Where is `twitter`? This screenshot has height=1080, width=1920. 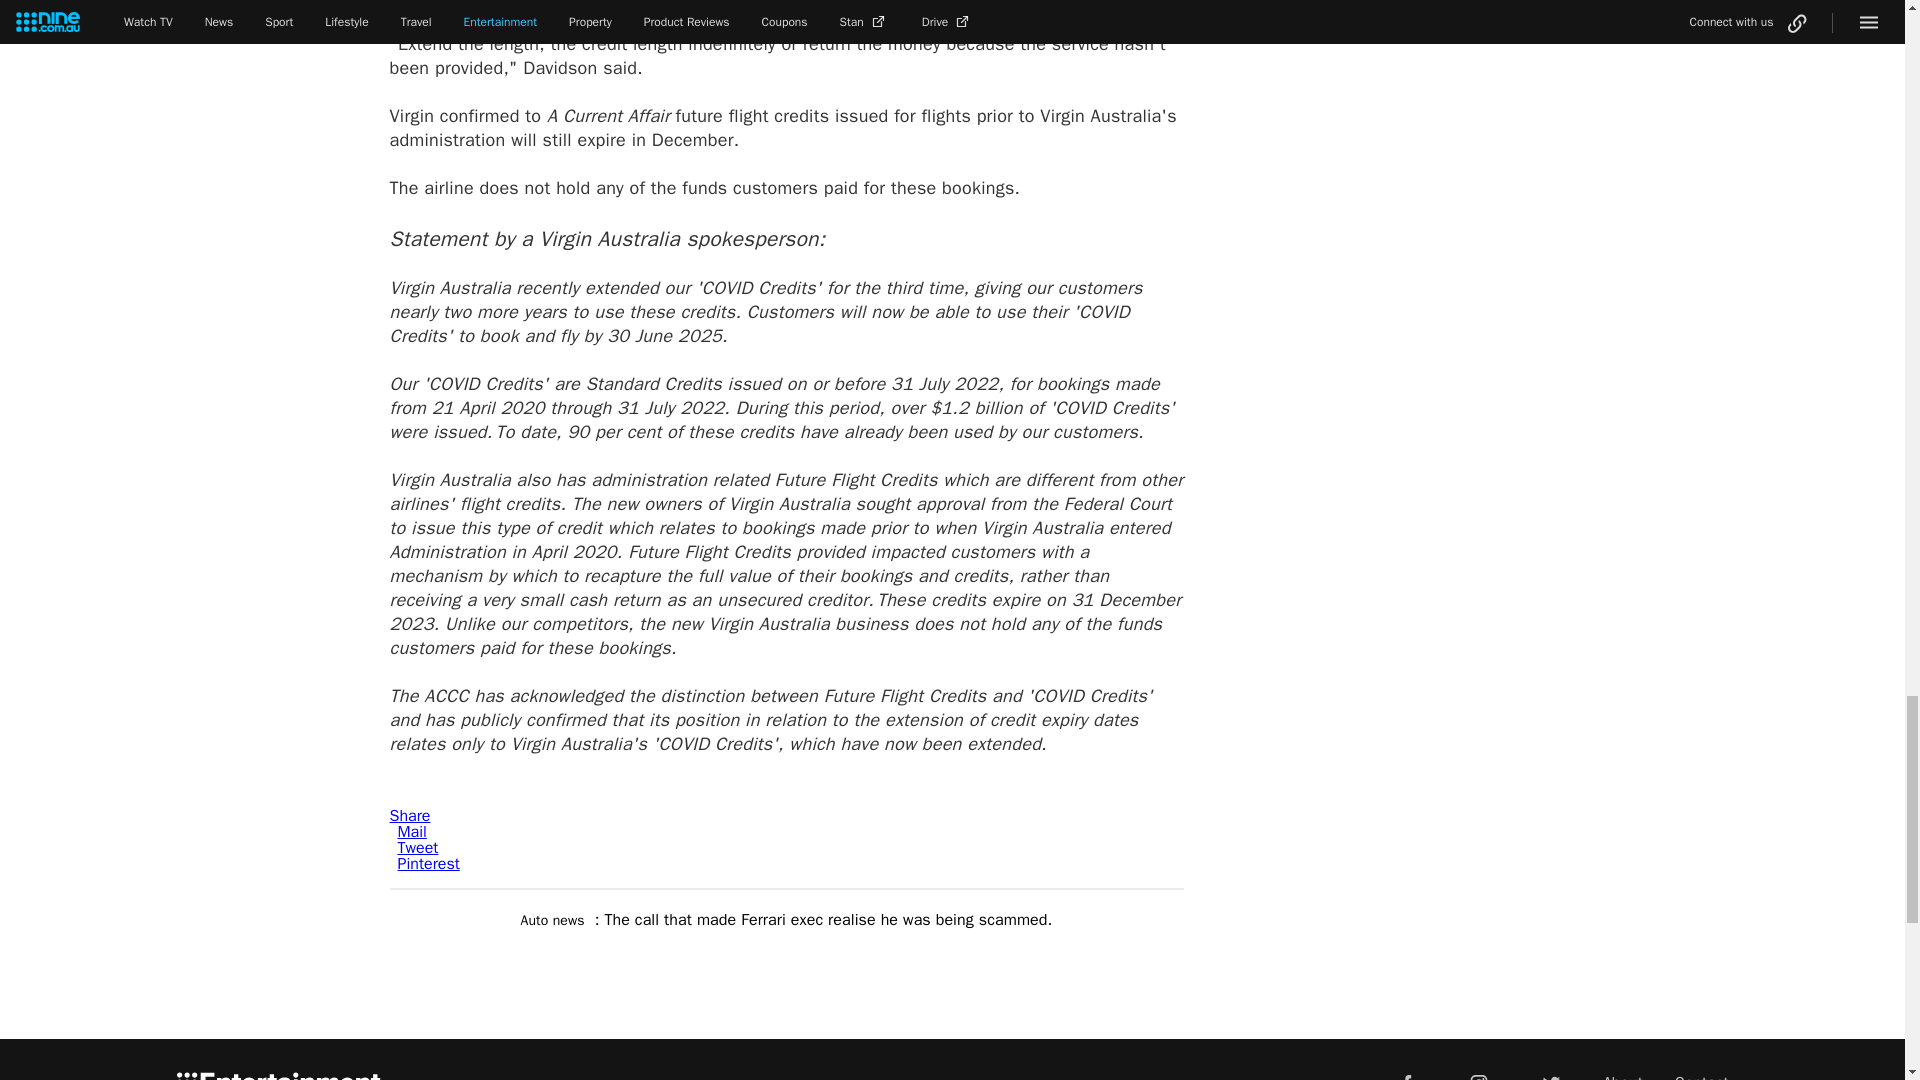
twitter is located at coordinates (1550, 1070).